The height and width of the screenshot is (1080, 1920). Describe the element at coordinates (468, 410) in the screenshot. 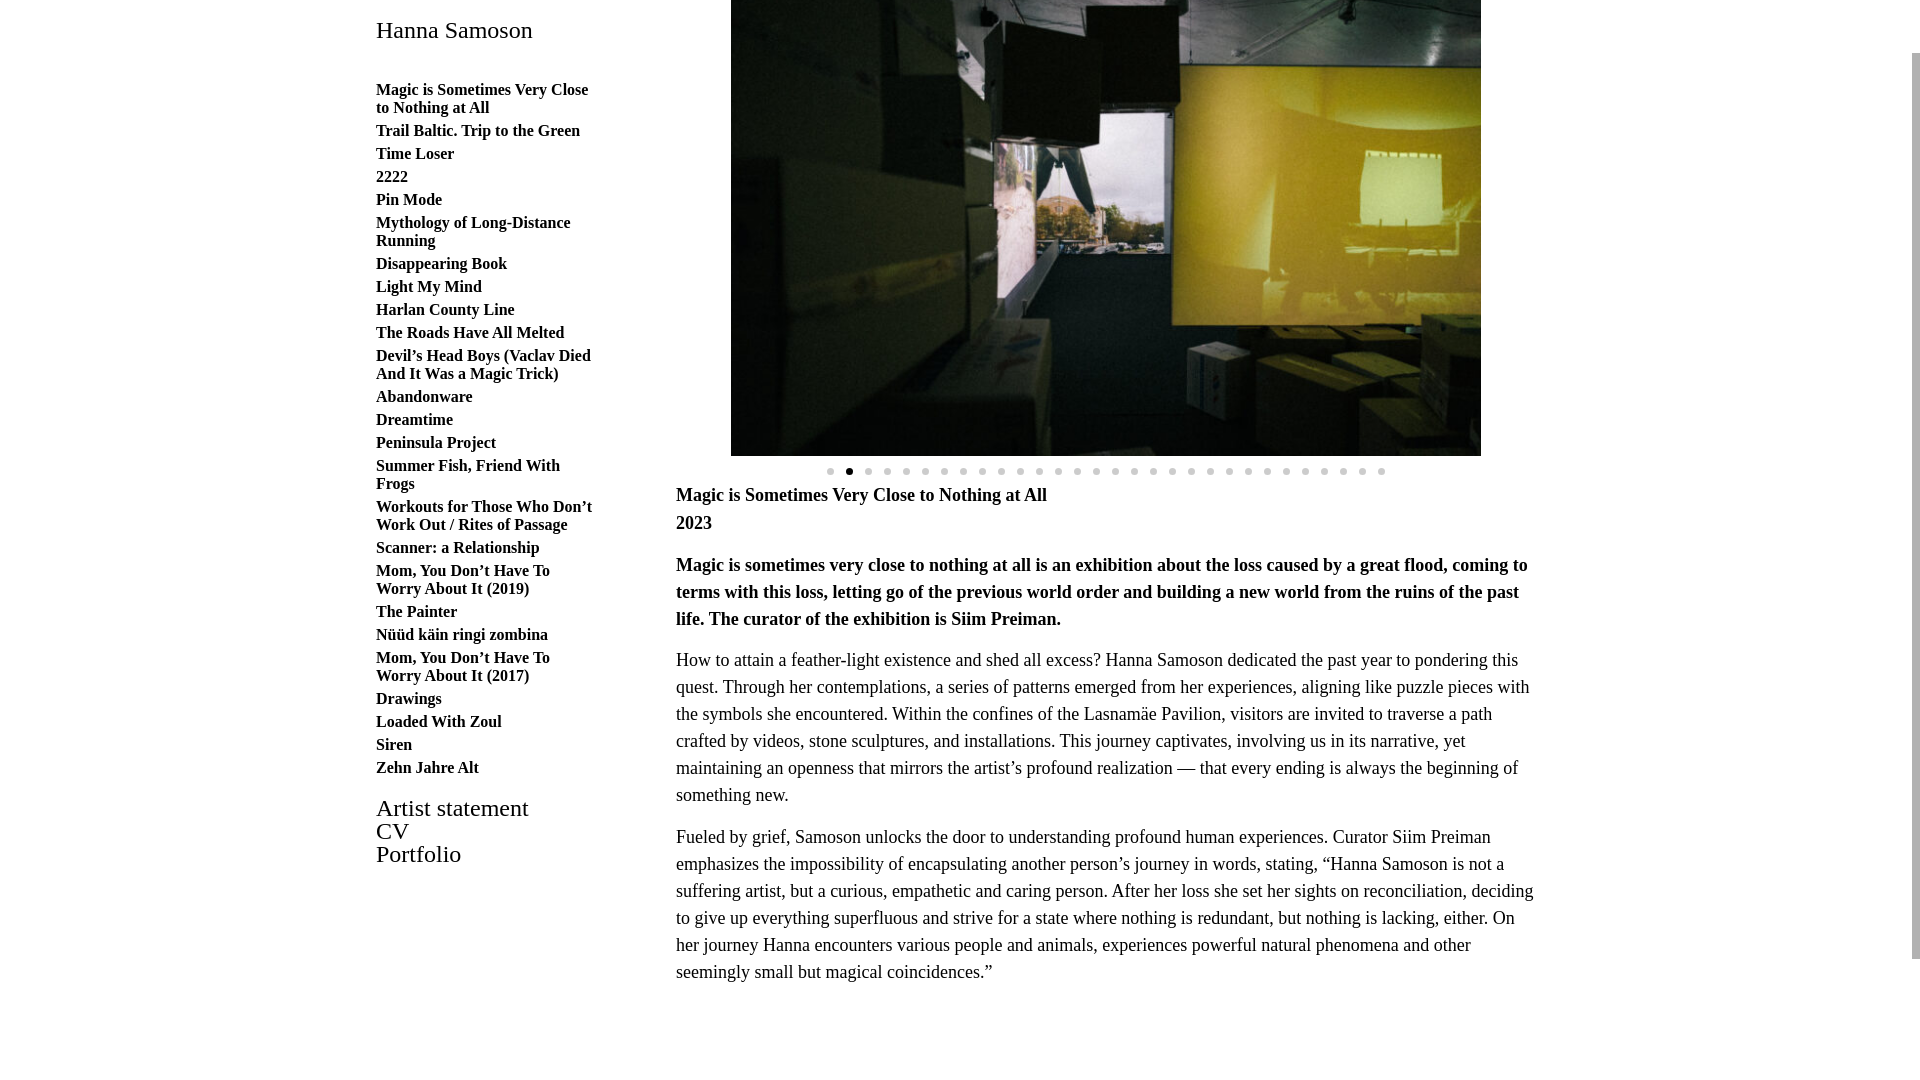

I see `Summer Fish, Friend With Frogs` at that location.